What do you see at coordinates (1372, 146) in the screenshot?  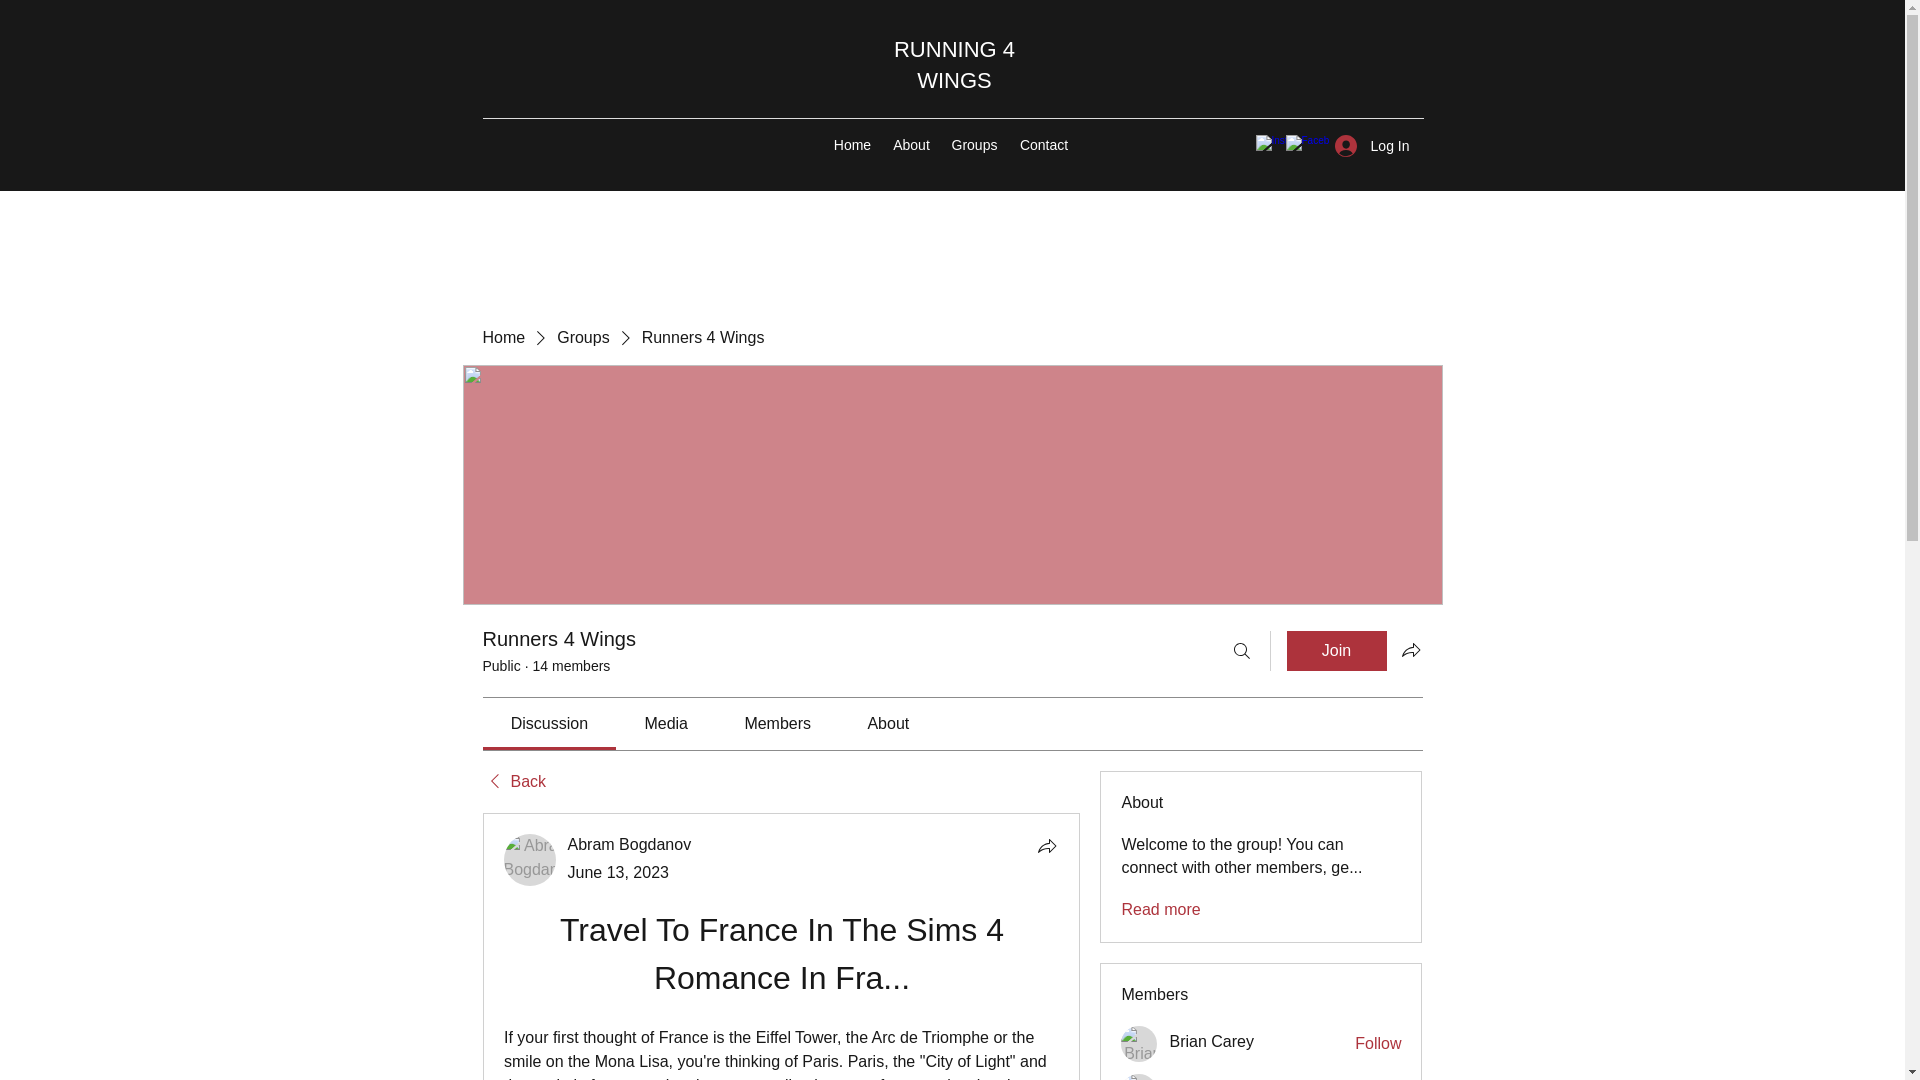 I see `Log In` at bounding box center [1372, 146].